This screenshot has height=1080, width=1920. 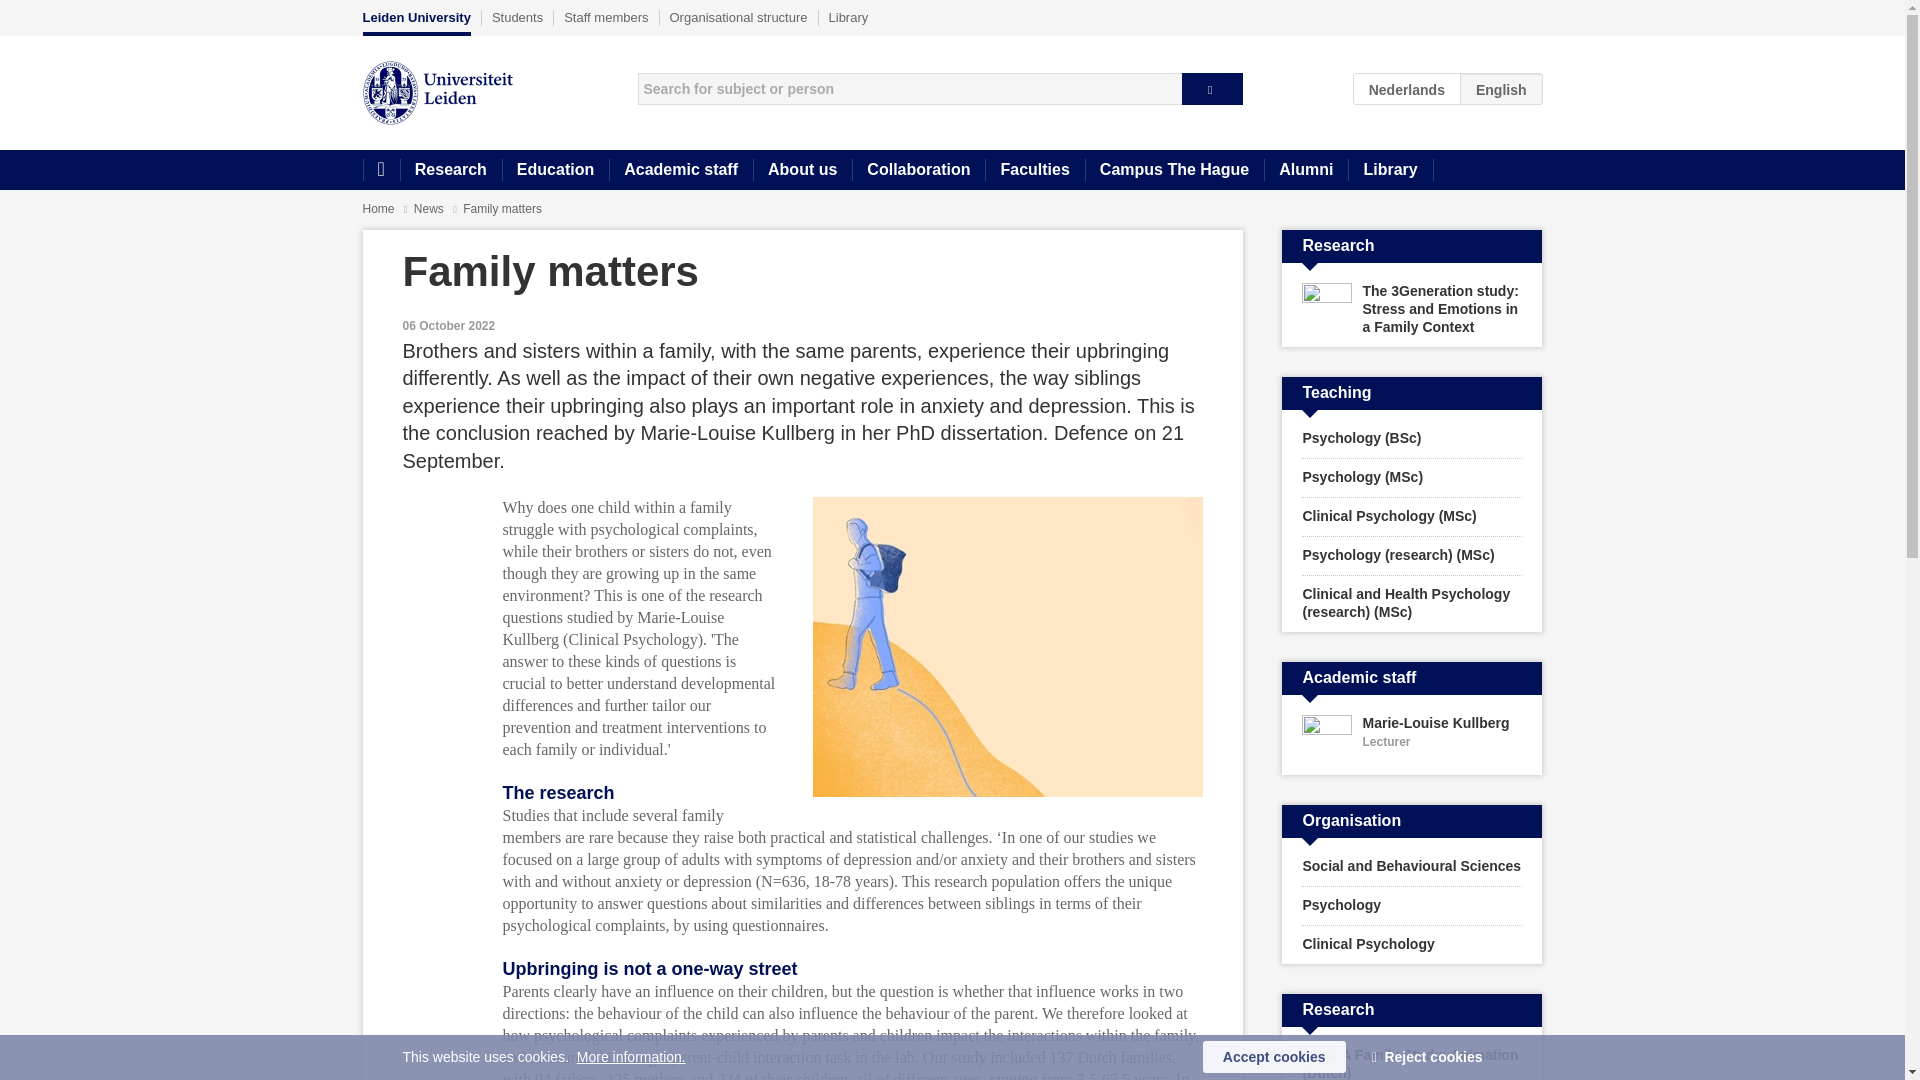 I want to click on Campus The Hague, so click(x=1174, y=170).